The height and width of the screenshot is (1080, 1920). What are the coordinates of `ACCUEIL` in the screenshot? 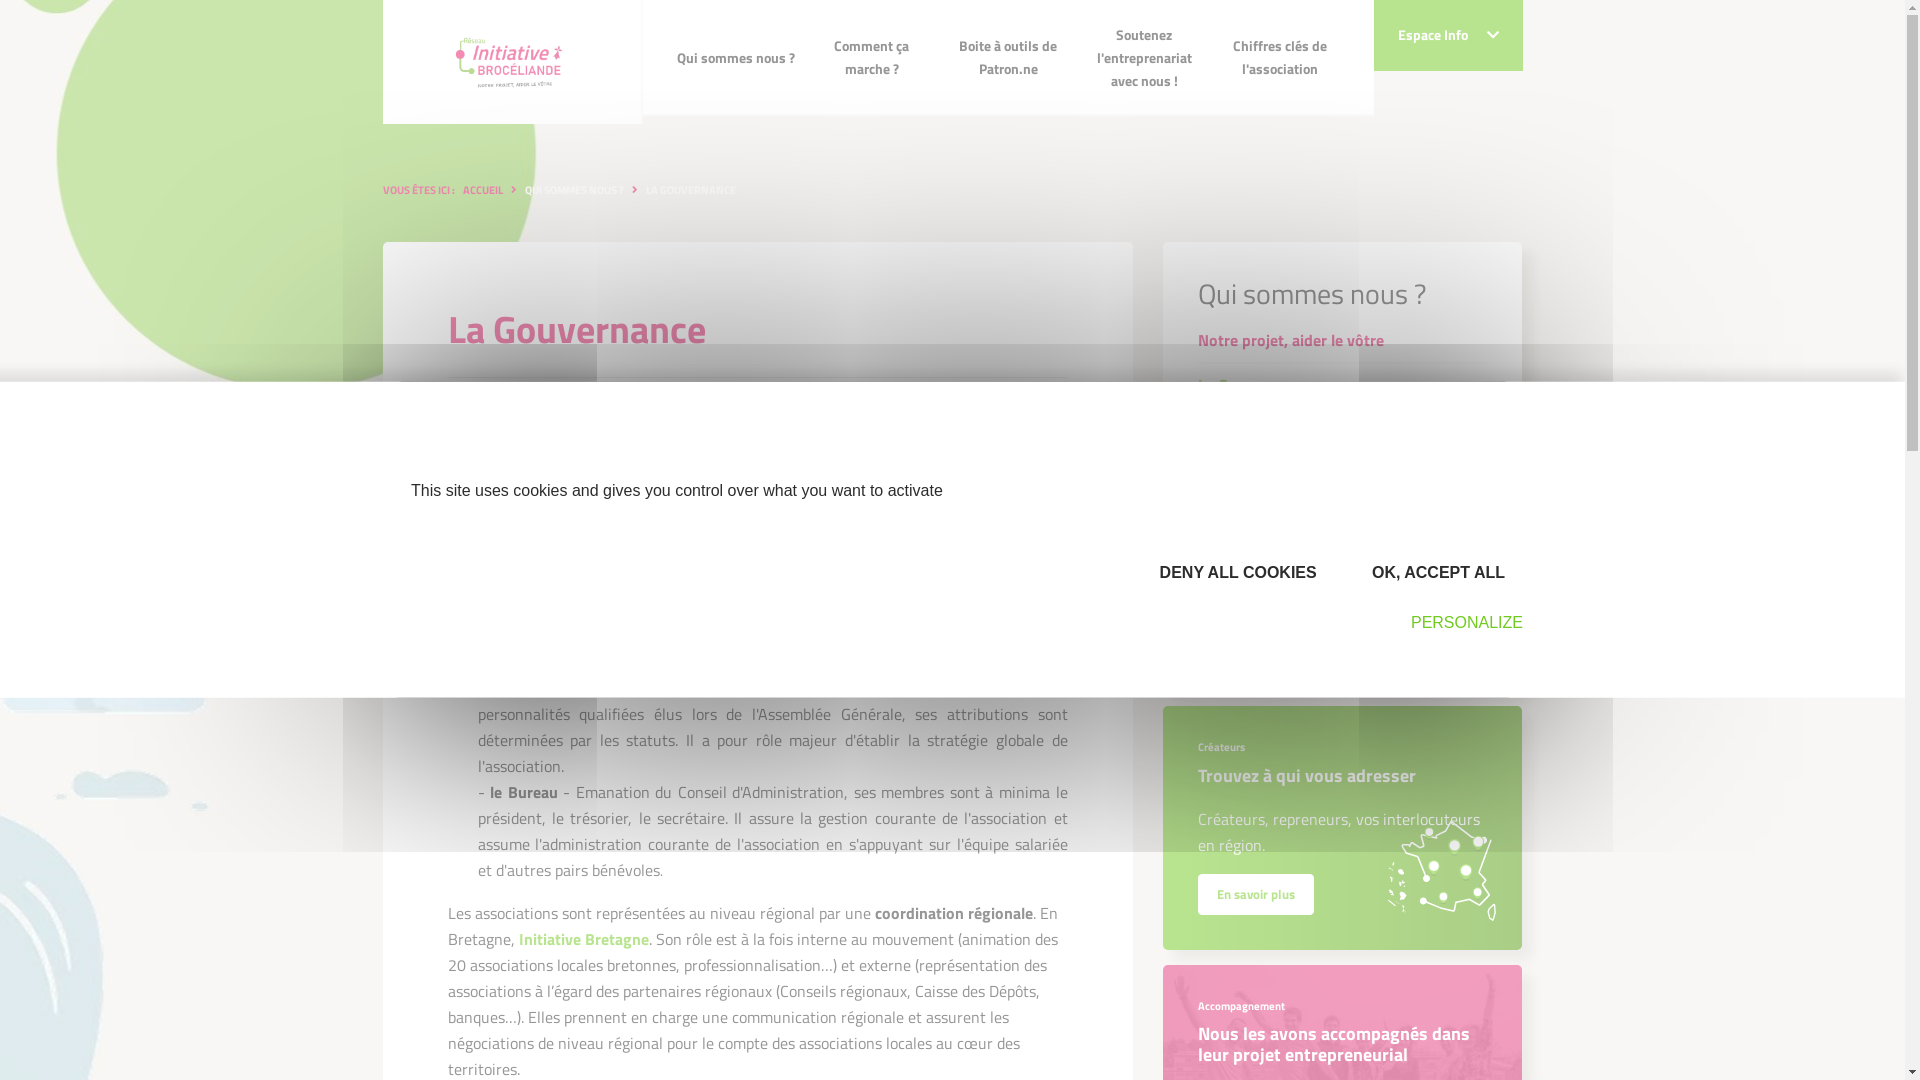 It's located at (482, 190).